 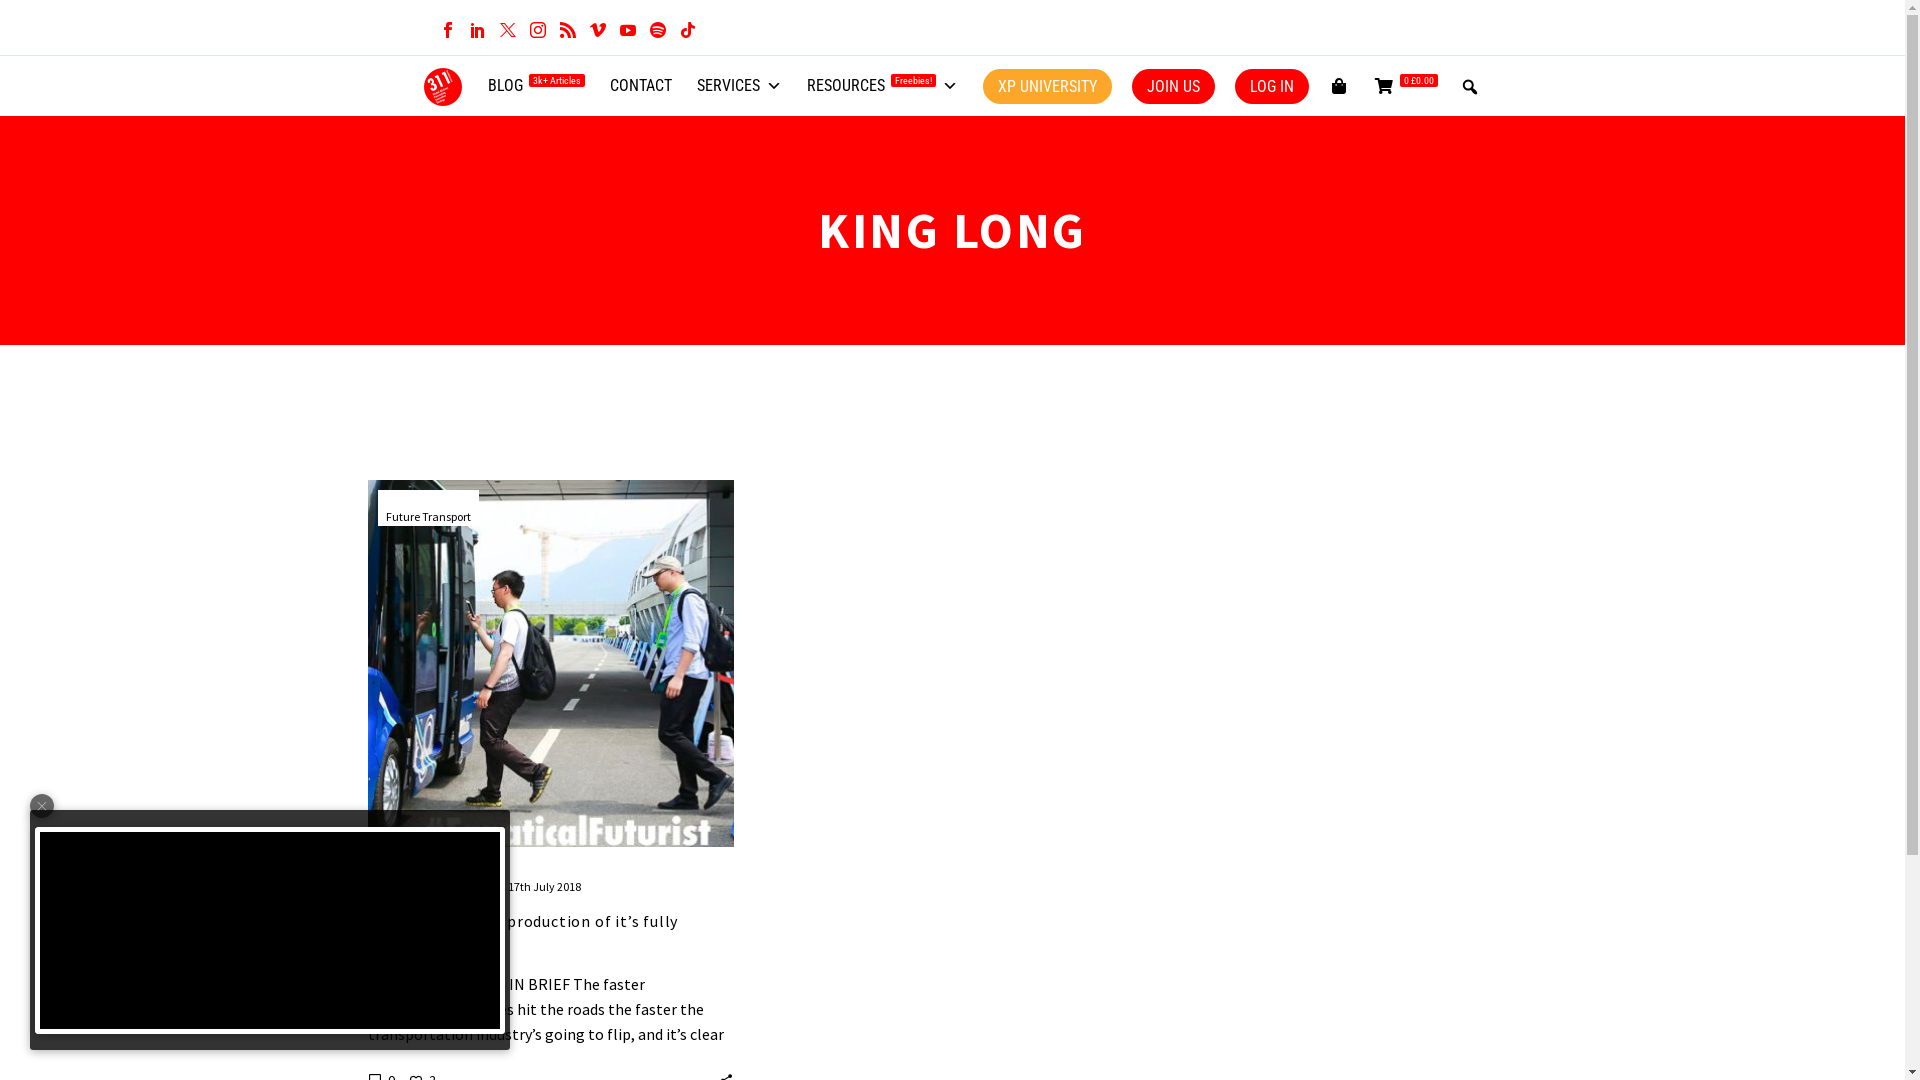 What do you see at coordinates (1046, 86) in the screenshot?
I see `XP UNIVERSITY` at bounding box center [1046, 86].